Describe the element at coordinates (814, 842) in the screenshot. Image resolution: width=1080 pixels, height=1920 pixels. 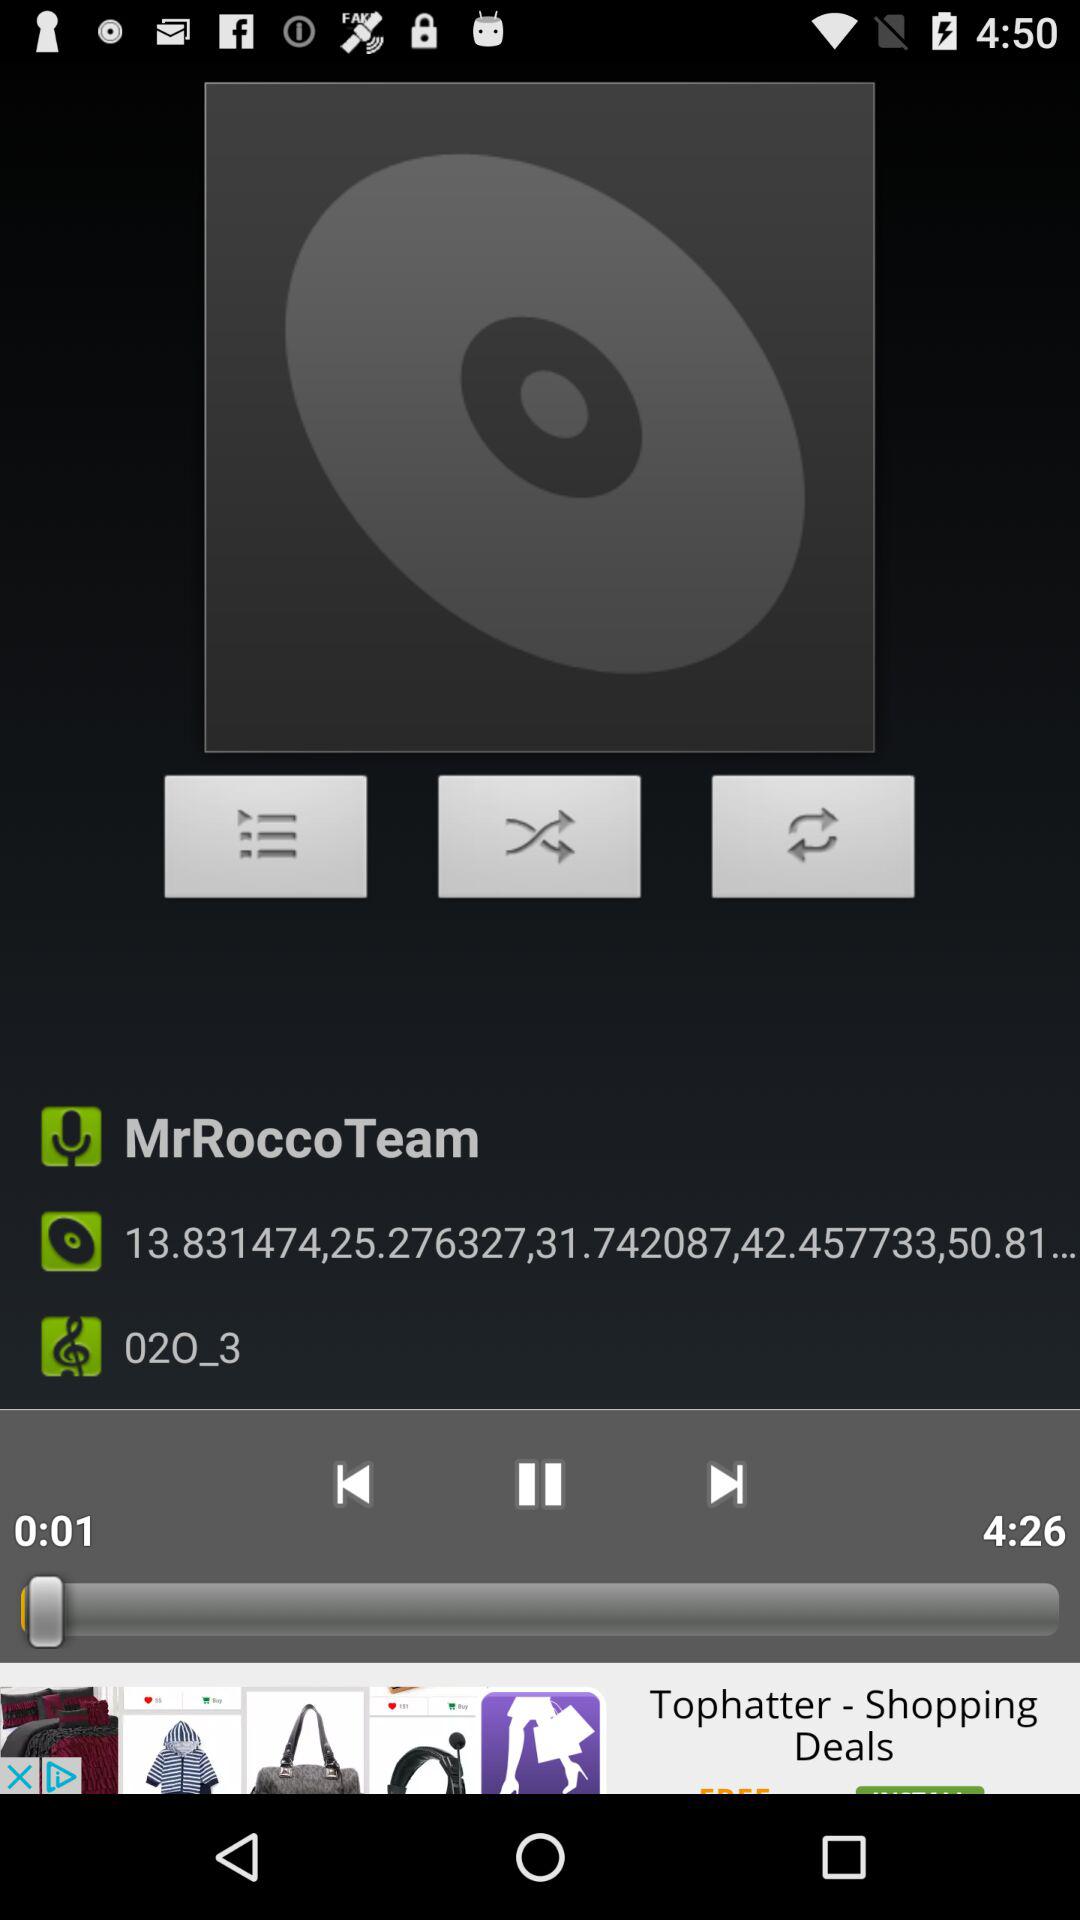
I see `toggle repeat option` at that location.